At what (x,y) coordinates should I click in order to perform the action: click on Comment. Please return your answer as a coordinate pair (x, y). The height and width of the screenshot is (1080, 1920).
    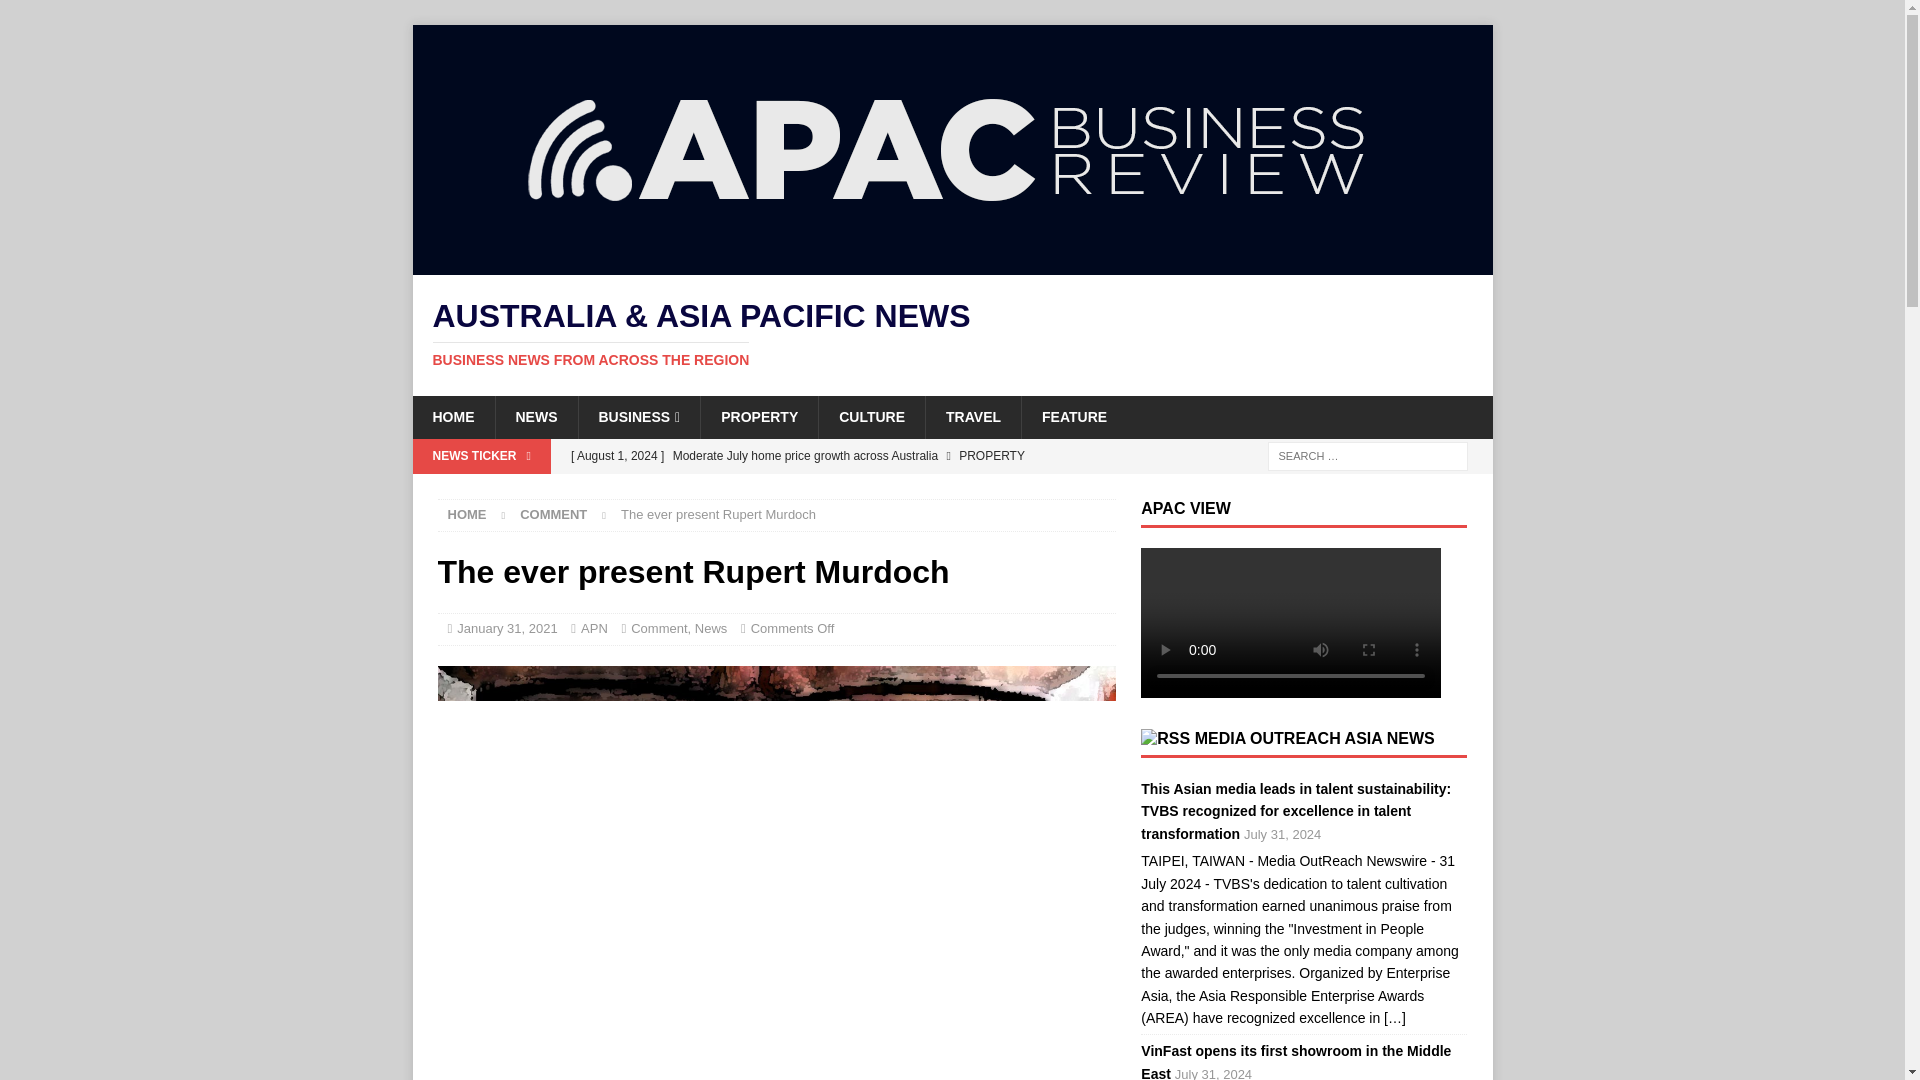
    Looking at the image, I should click on (659, 628).